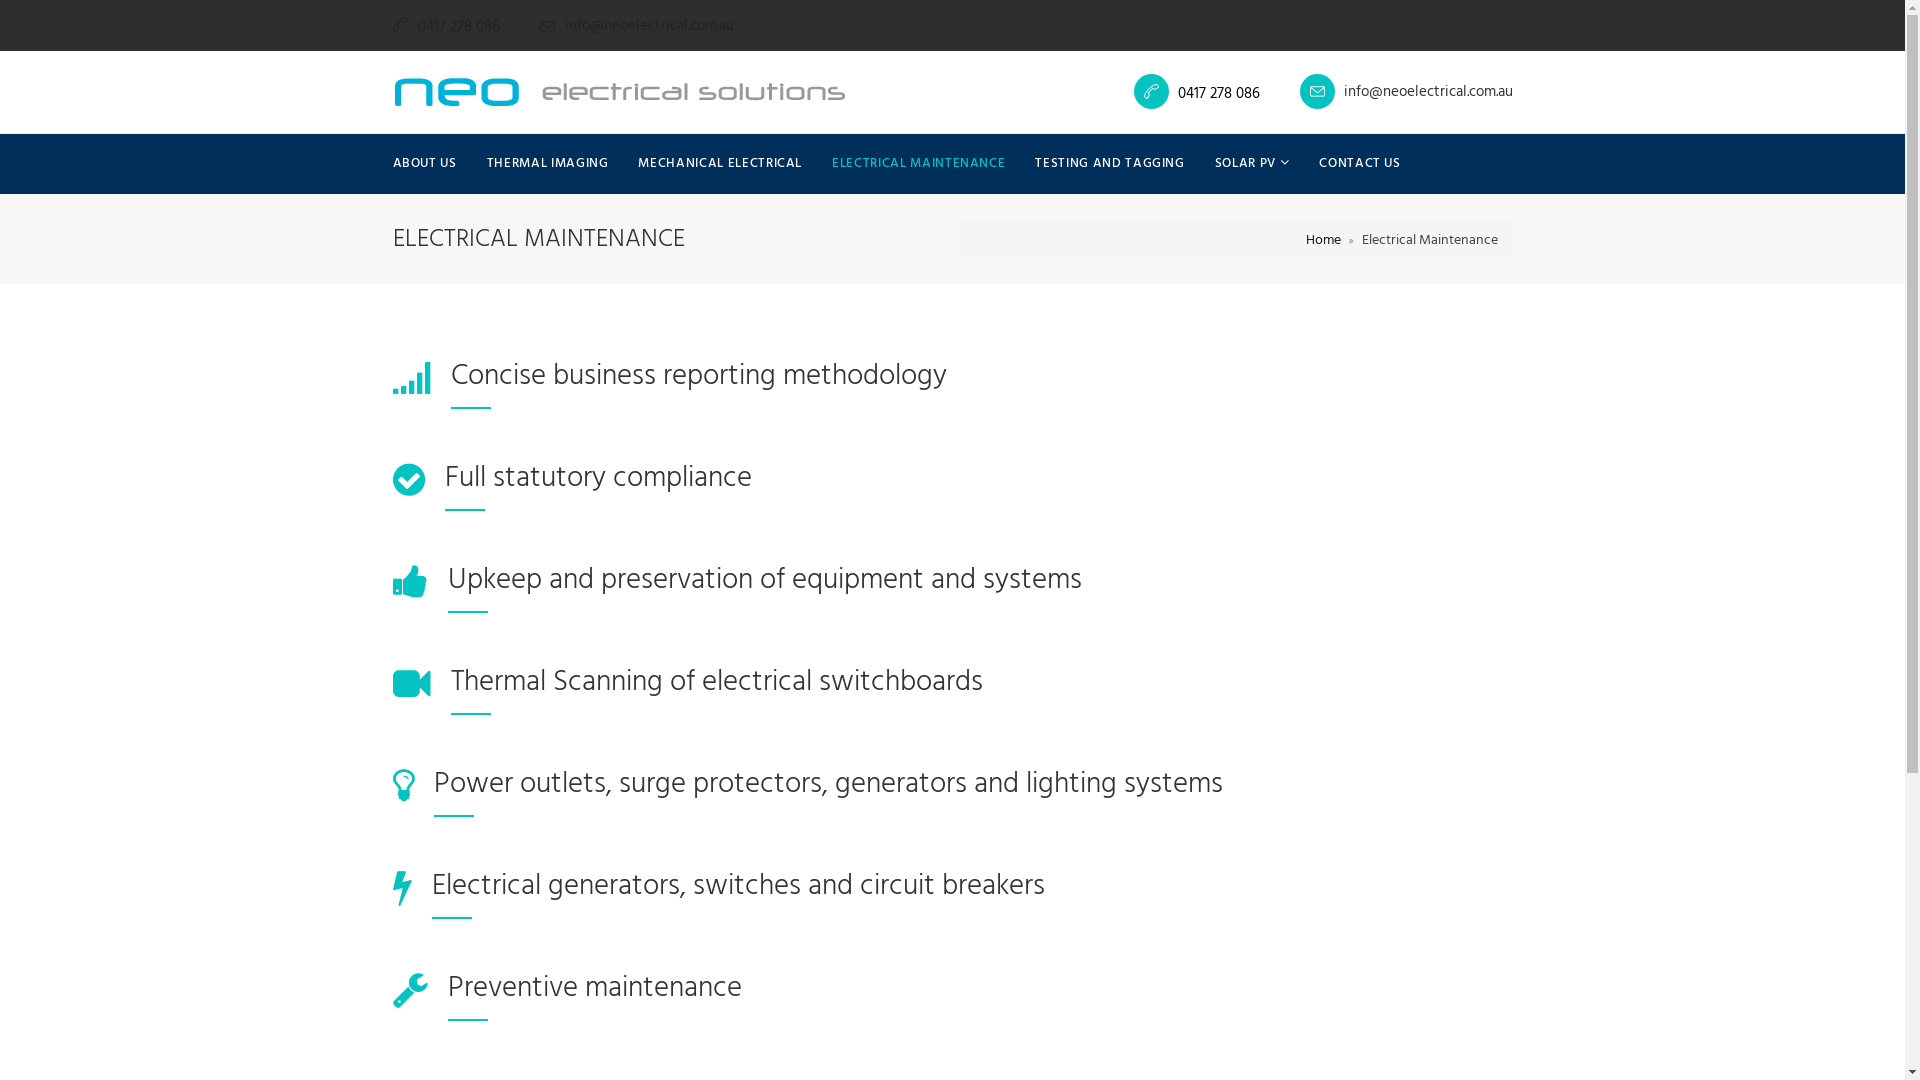  I want to click on ELECTRICAL MAINTENANCE, so click(918, 164).